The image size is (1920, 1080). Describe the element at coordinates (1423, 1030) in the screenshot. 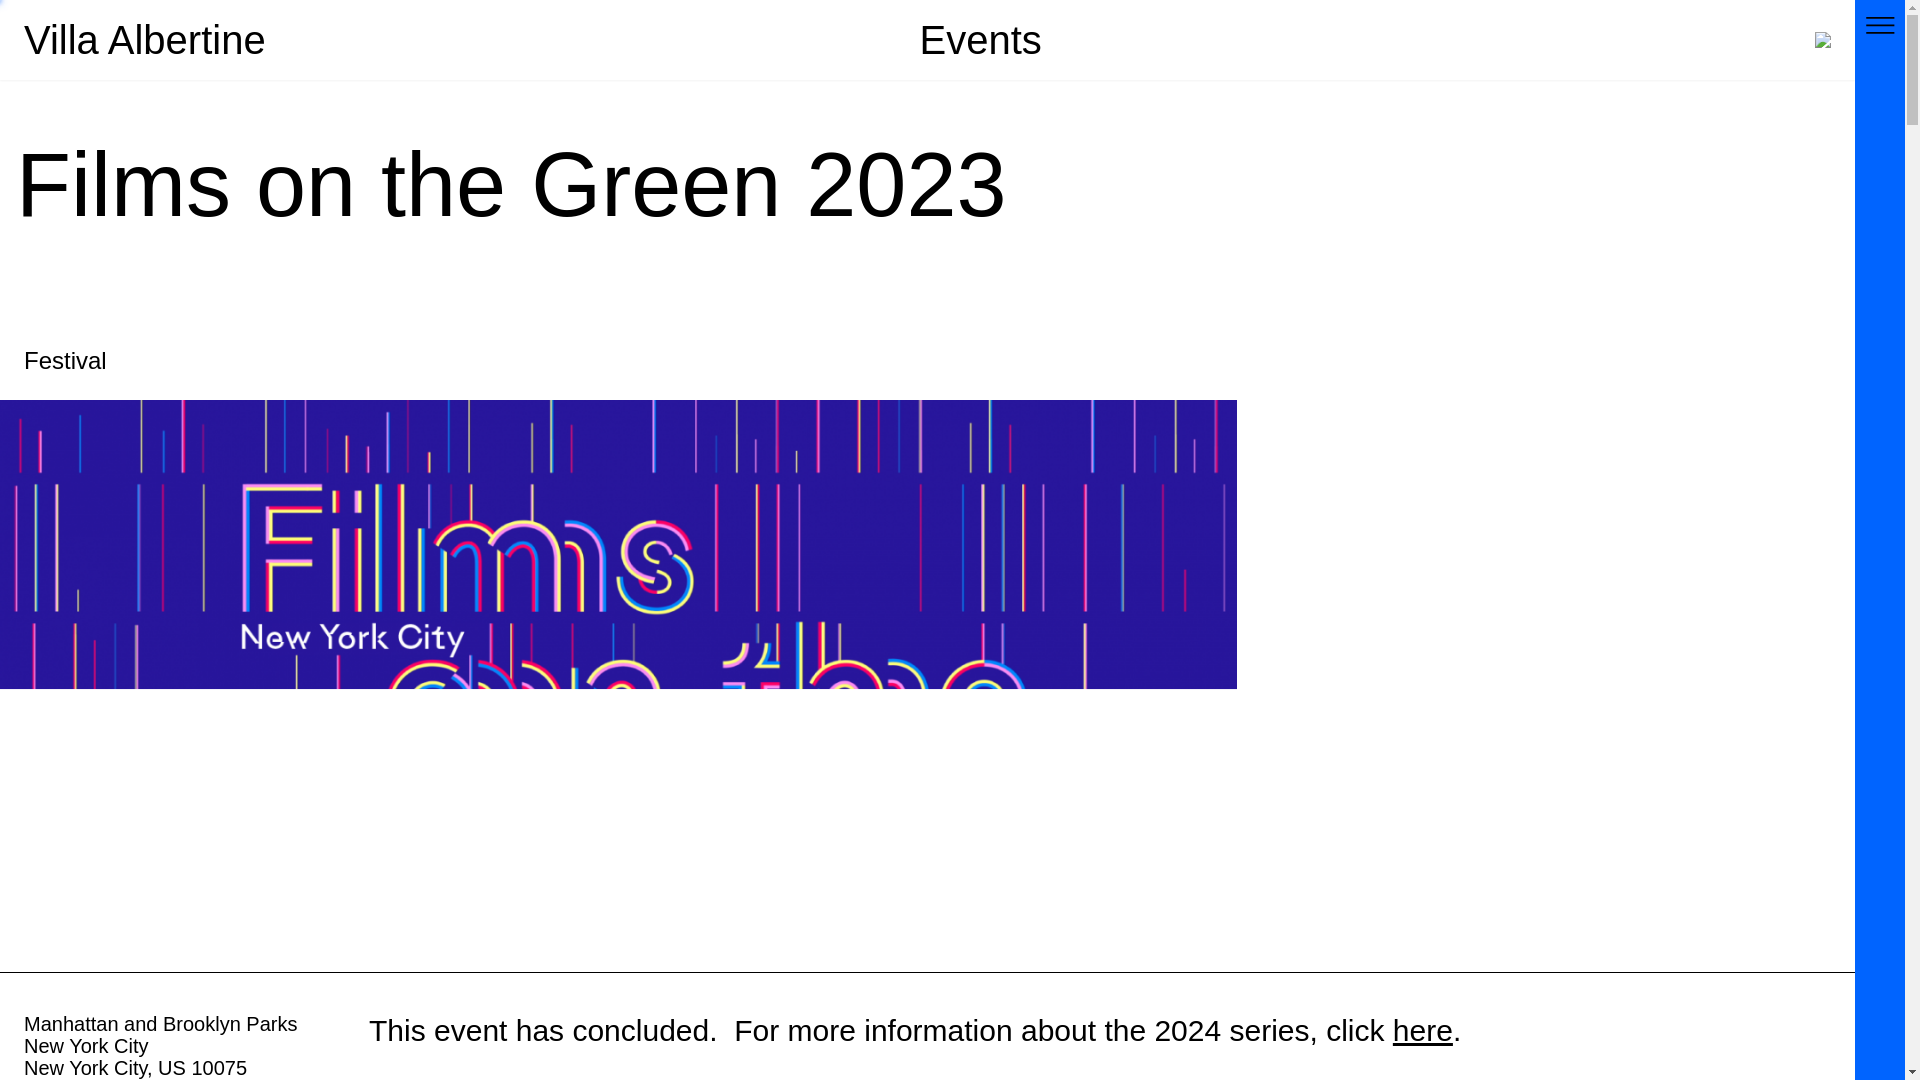

I see `here` at that location.